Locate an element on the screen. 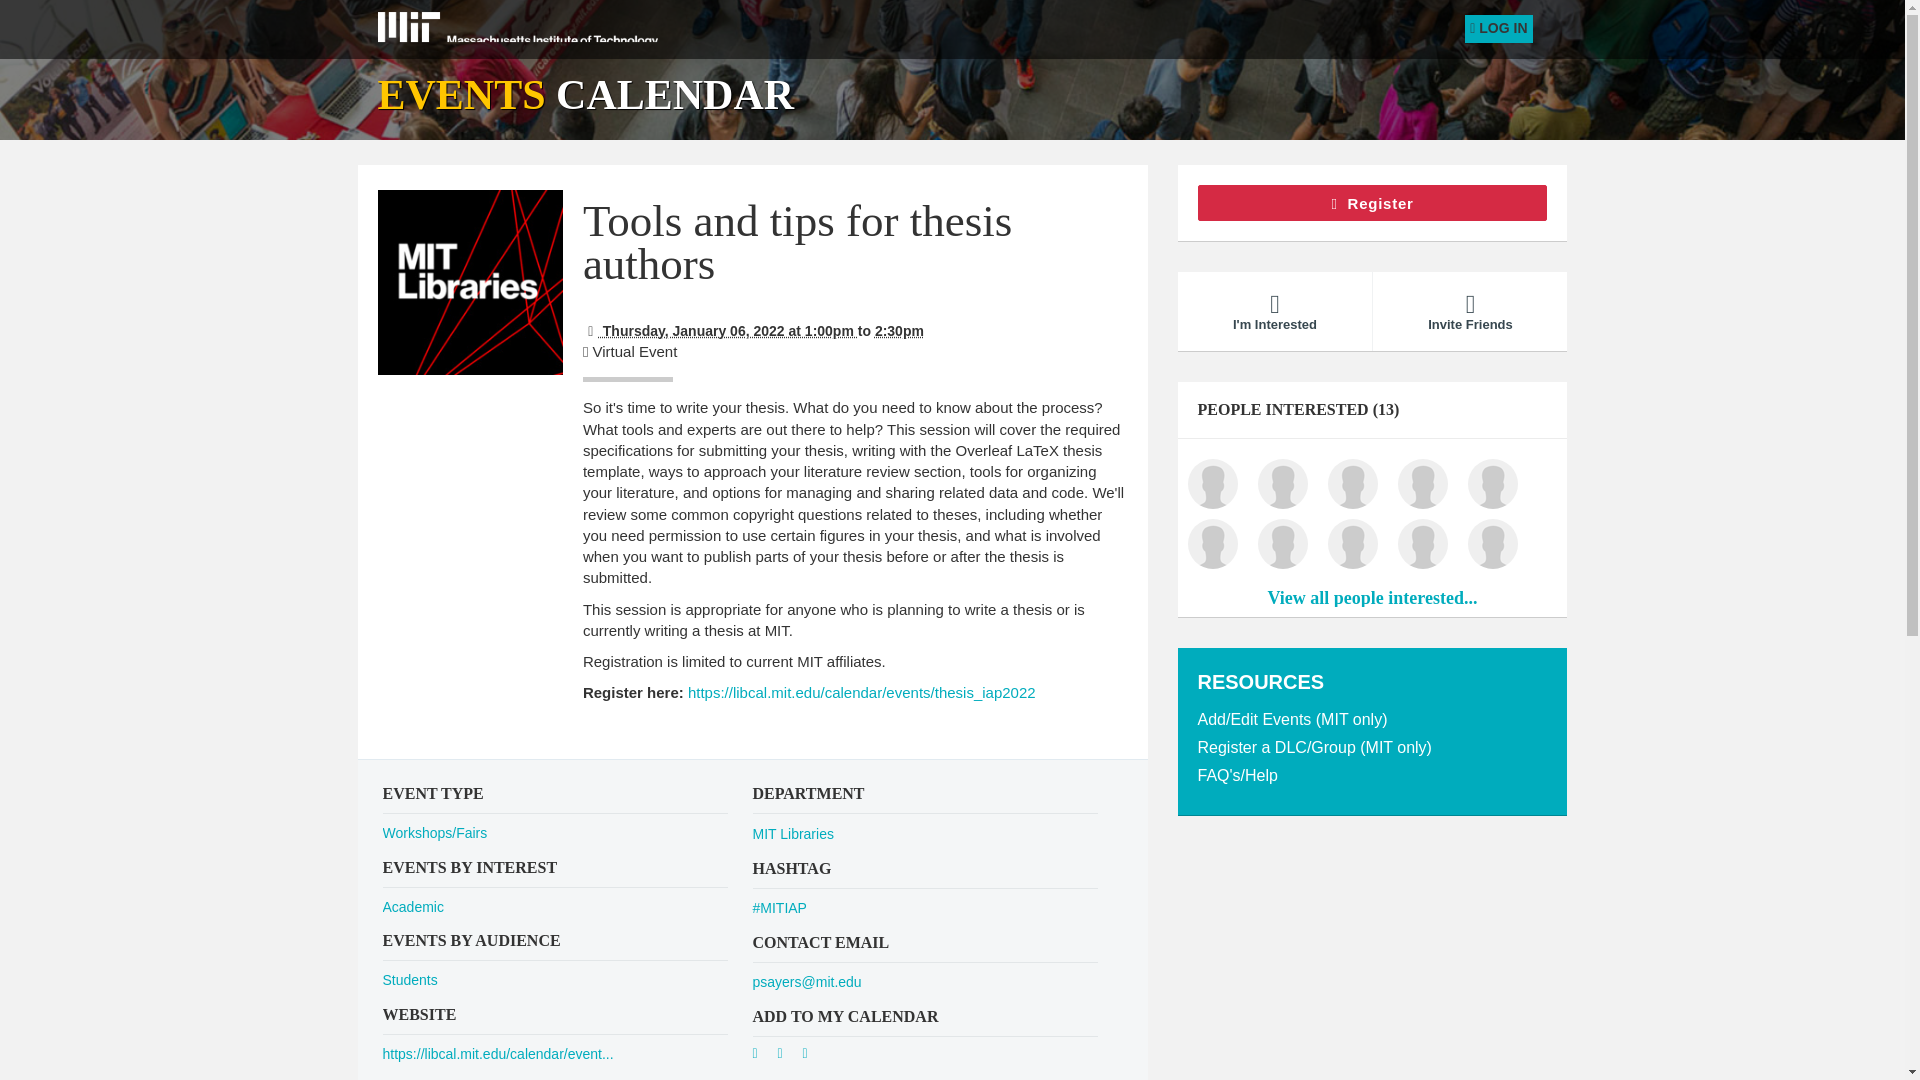 Image resolution: width=1920 pixels, height=1080 pixels. Invite Friends is located at coordinates (1469, 312).